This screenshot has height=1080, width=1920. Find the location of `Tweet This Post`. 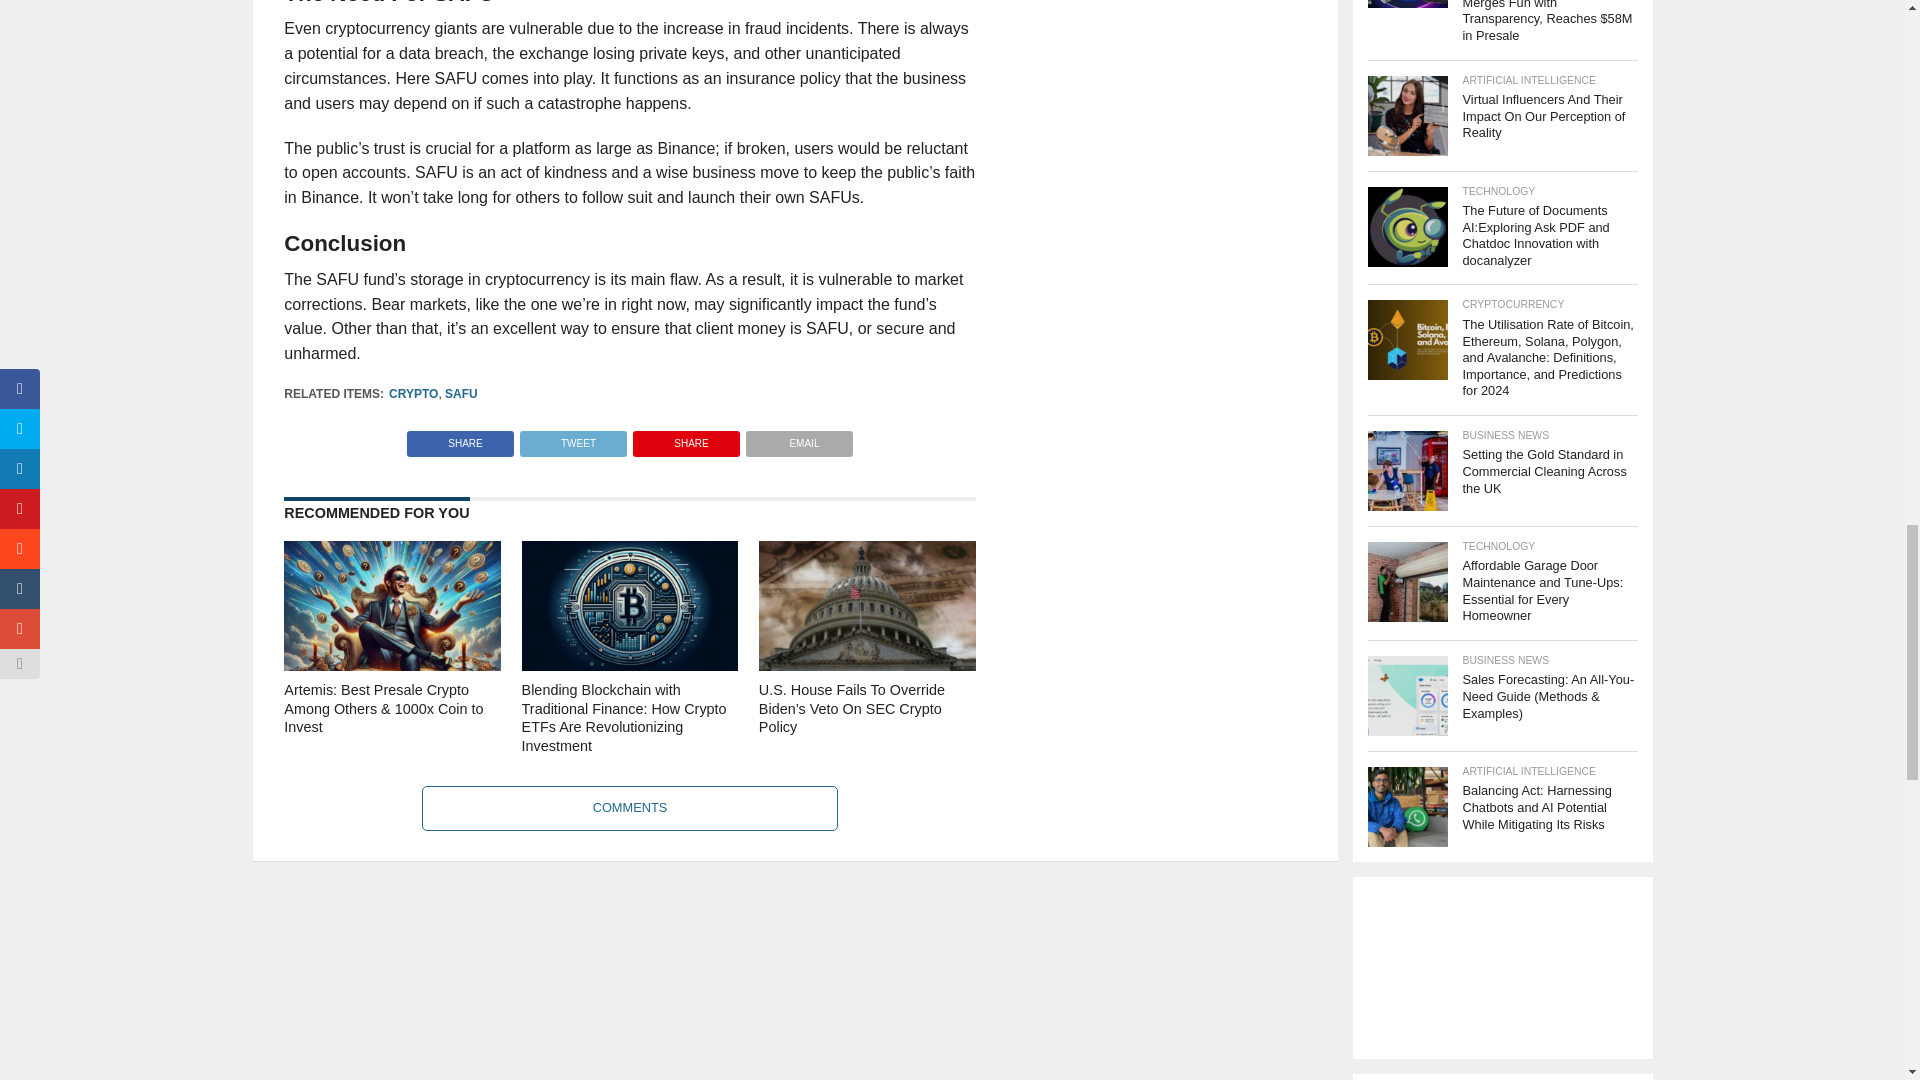

Tweet This Post is located at coordinates (572, 438).